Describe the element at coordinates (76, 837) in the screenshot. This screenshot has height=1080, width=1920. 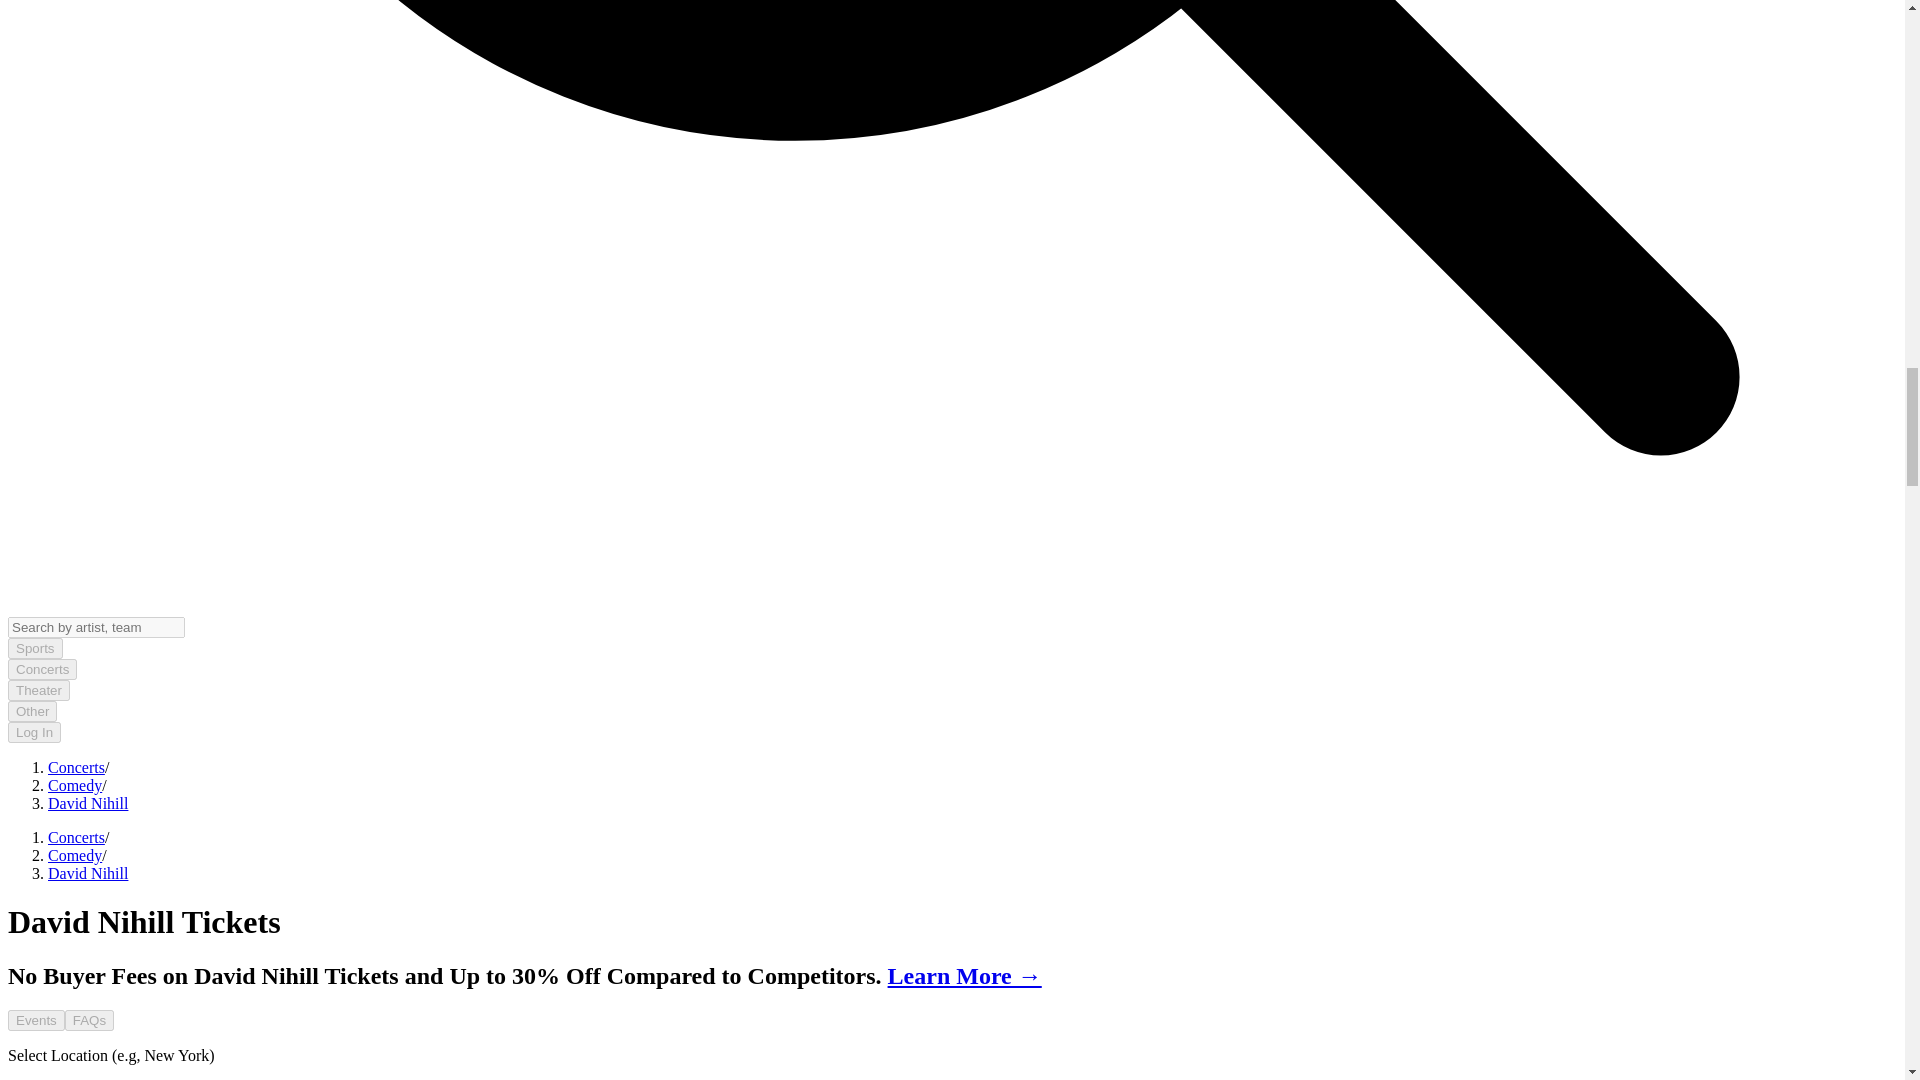
I see `Concerts` at that location.